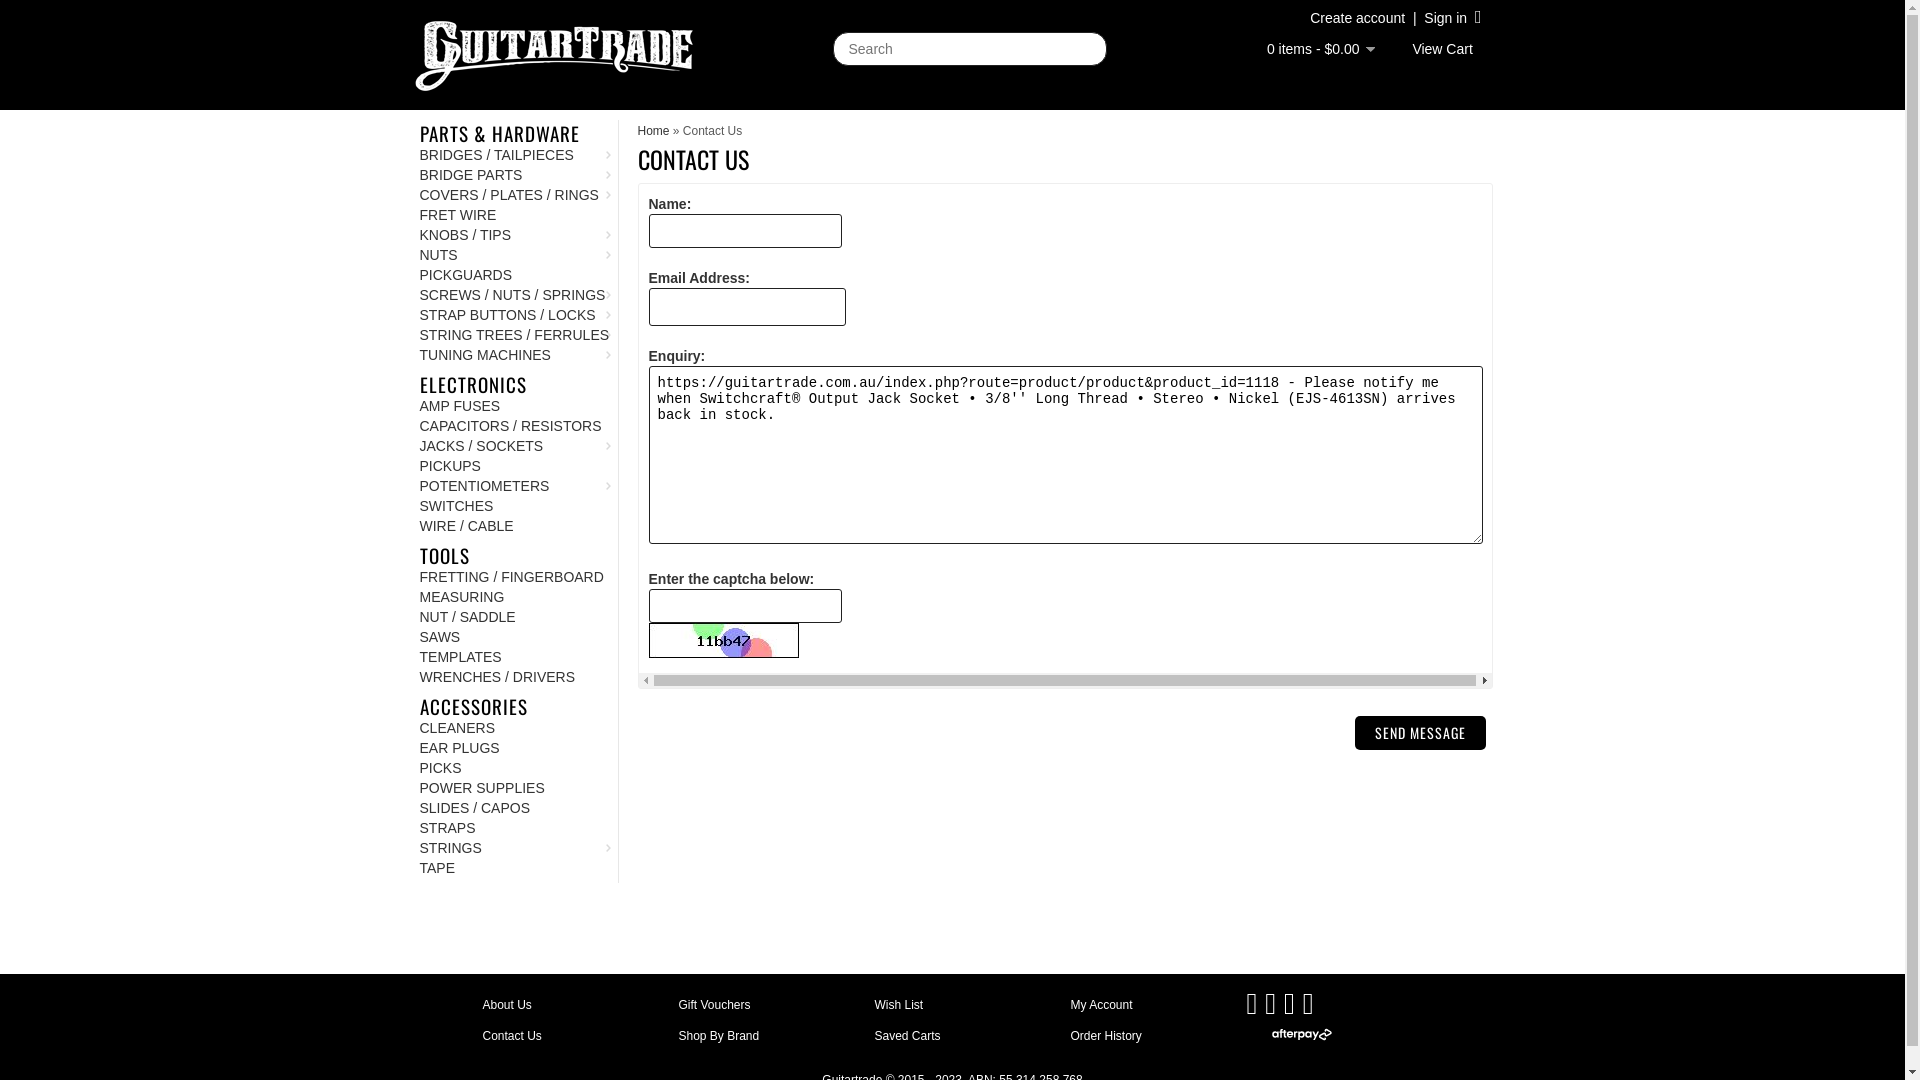 This screenshot has height=1080, width=1920. What do you see at coordinates (514, 466) in the screenshot?
I see `PICKUPS` at bounding box center [514, 466].